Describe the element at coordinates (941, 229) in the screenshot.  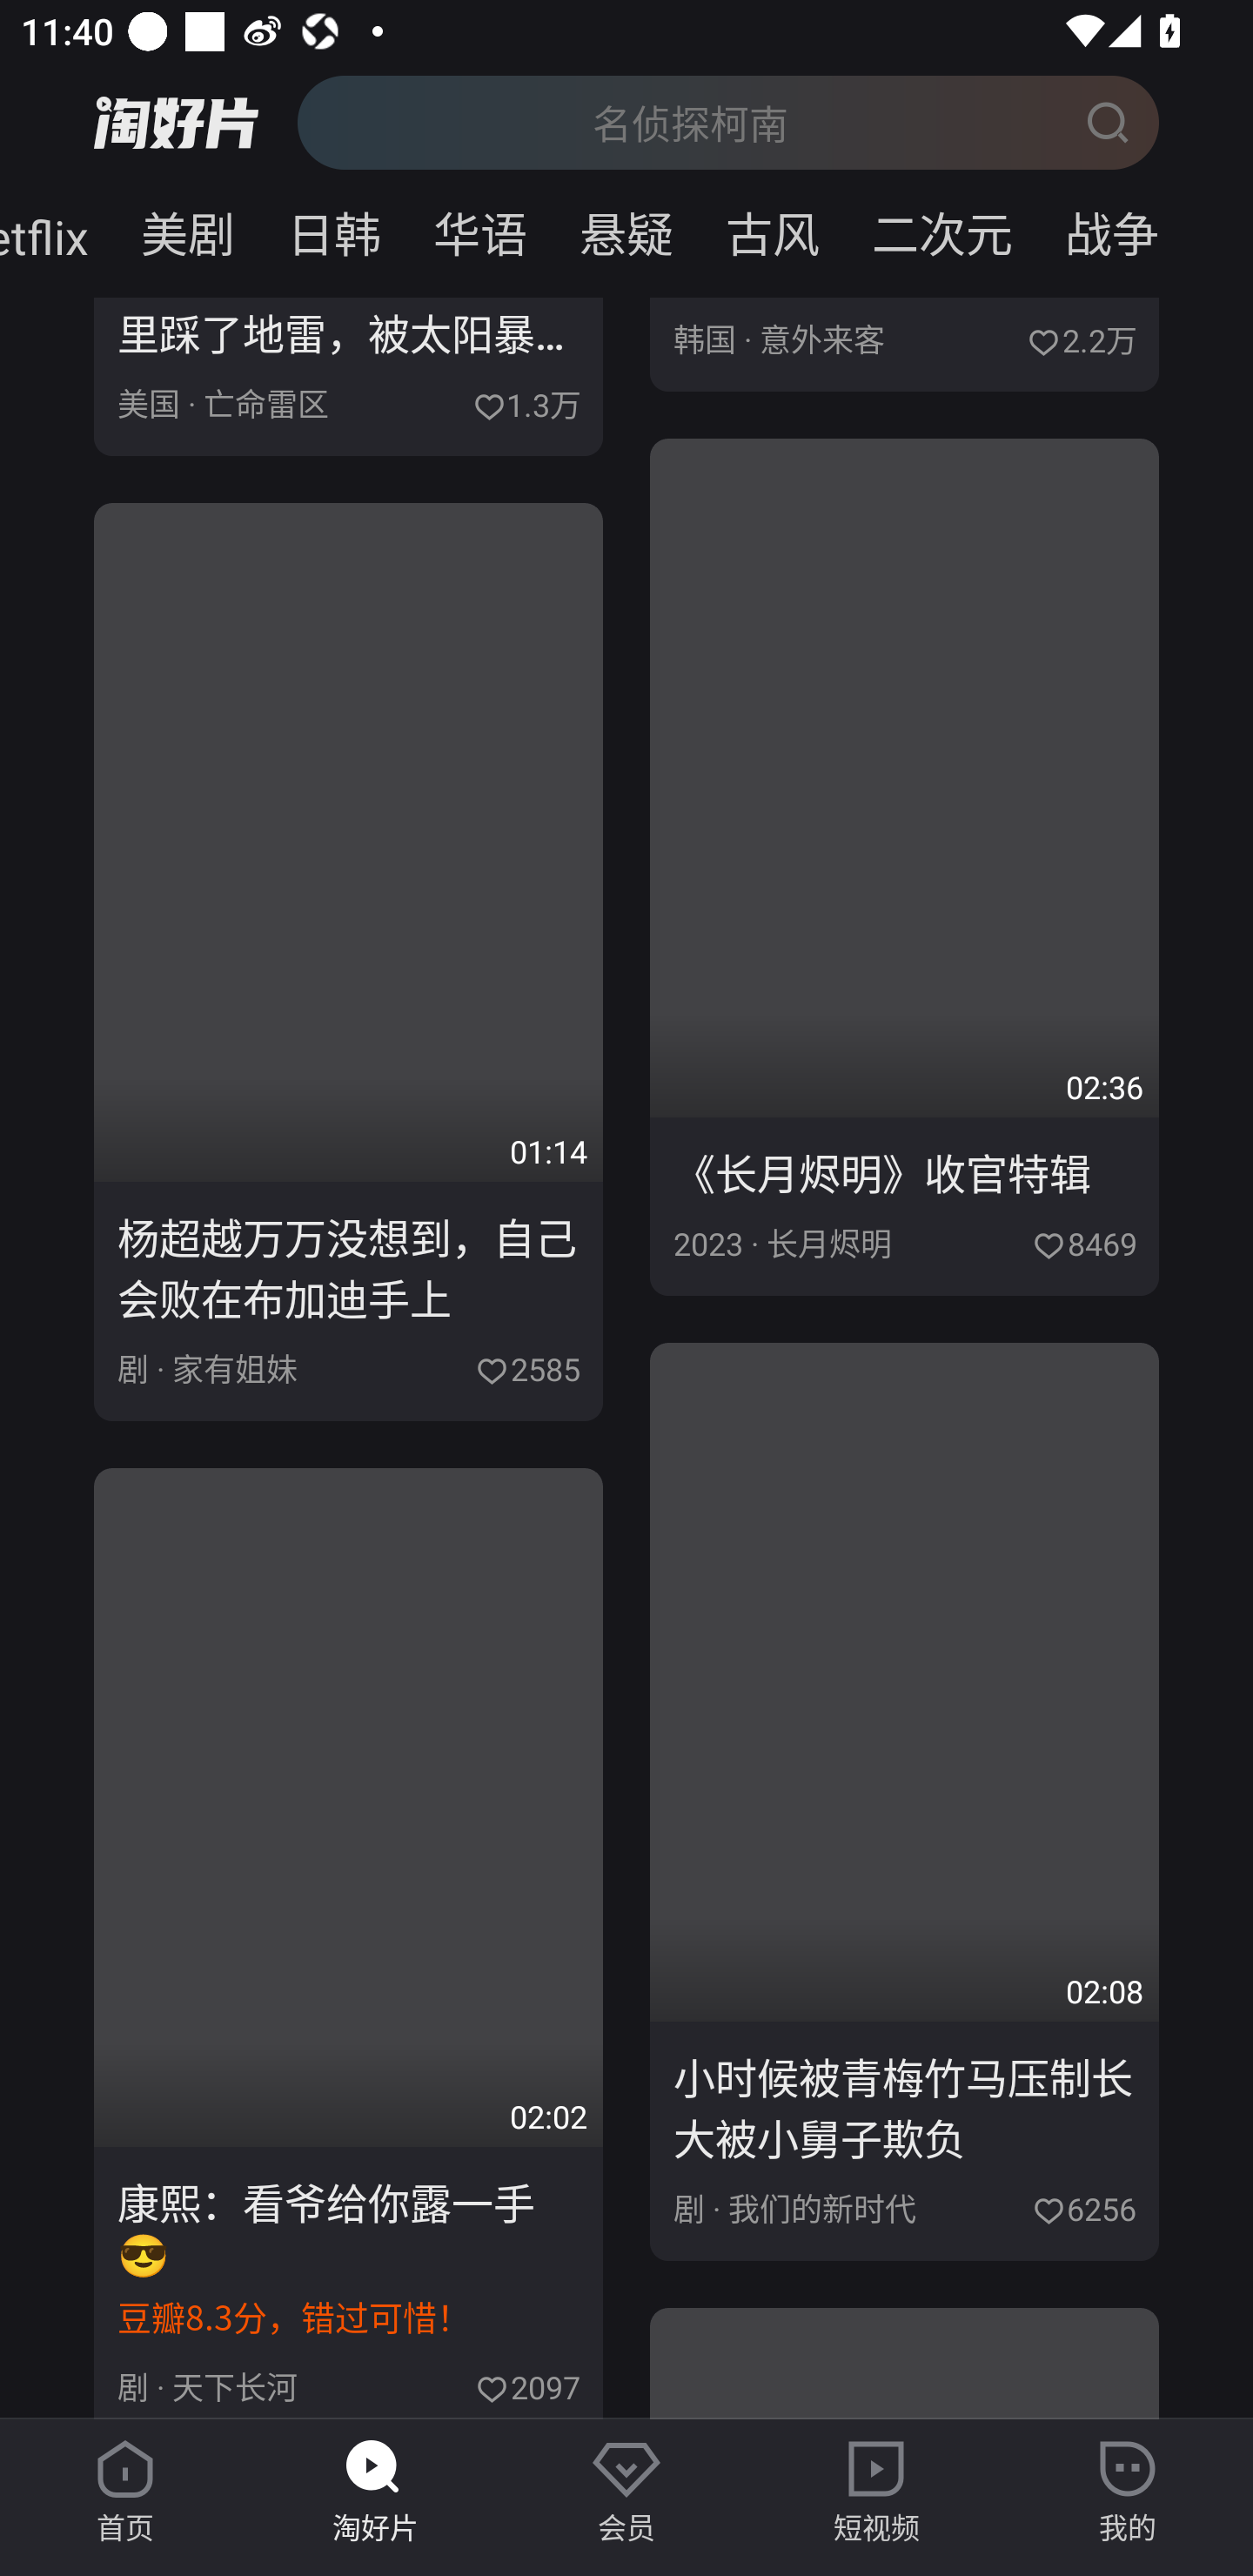
I see `二次元` at that location.